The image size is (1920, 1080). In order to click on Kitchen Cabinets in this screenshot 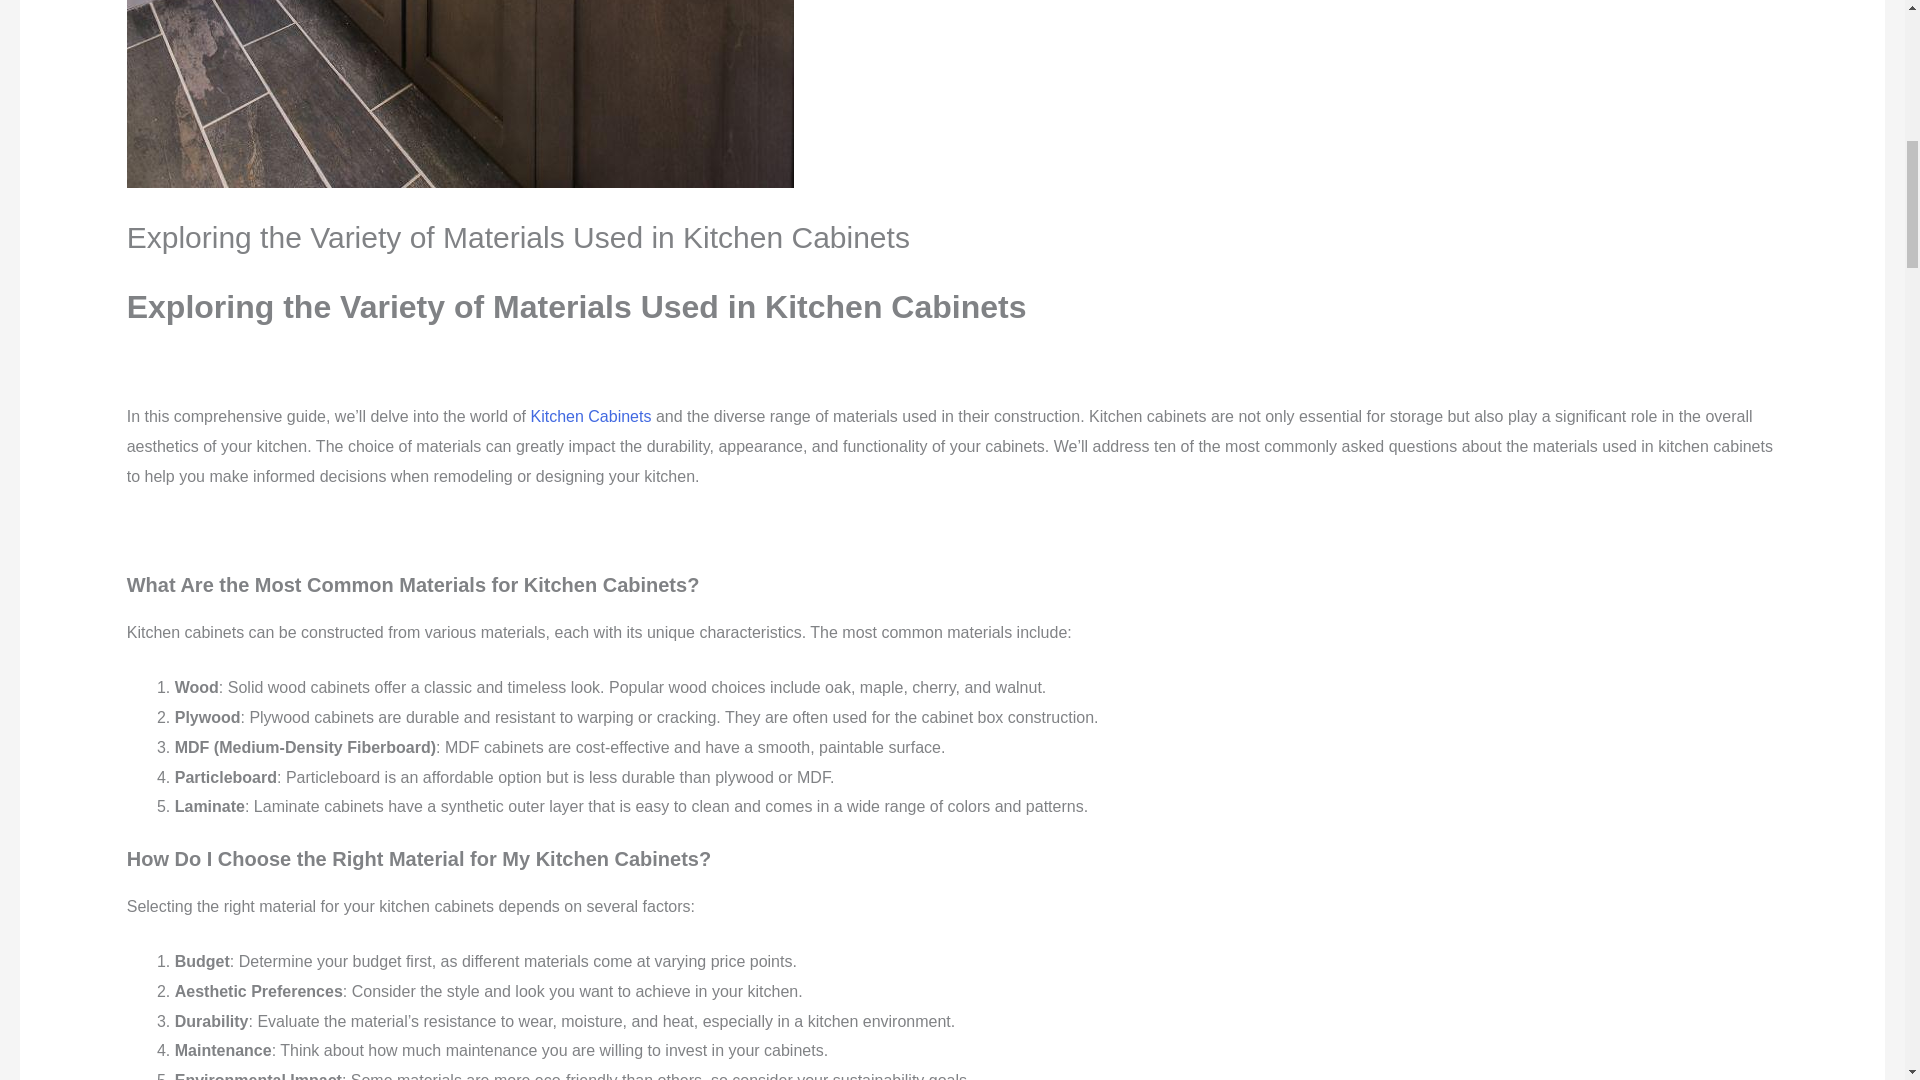, I will do `click(590, 416)`.